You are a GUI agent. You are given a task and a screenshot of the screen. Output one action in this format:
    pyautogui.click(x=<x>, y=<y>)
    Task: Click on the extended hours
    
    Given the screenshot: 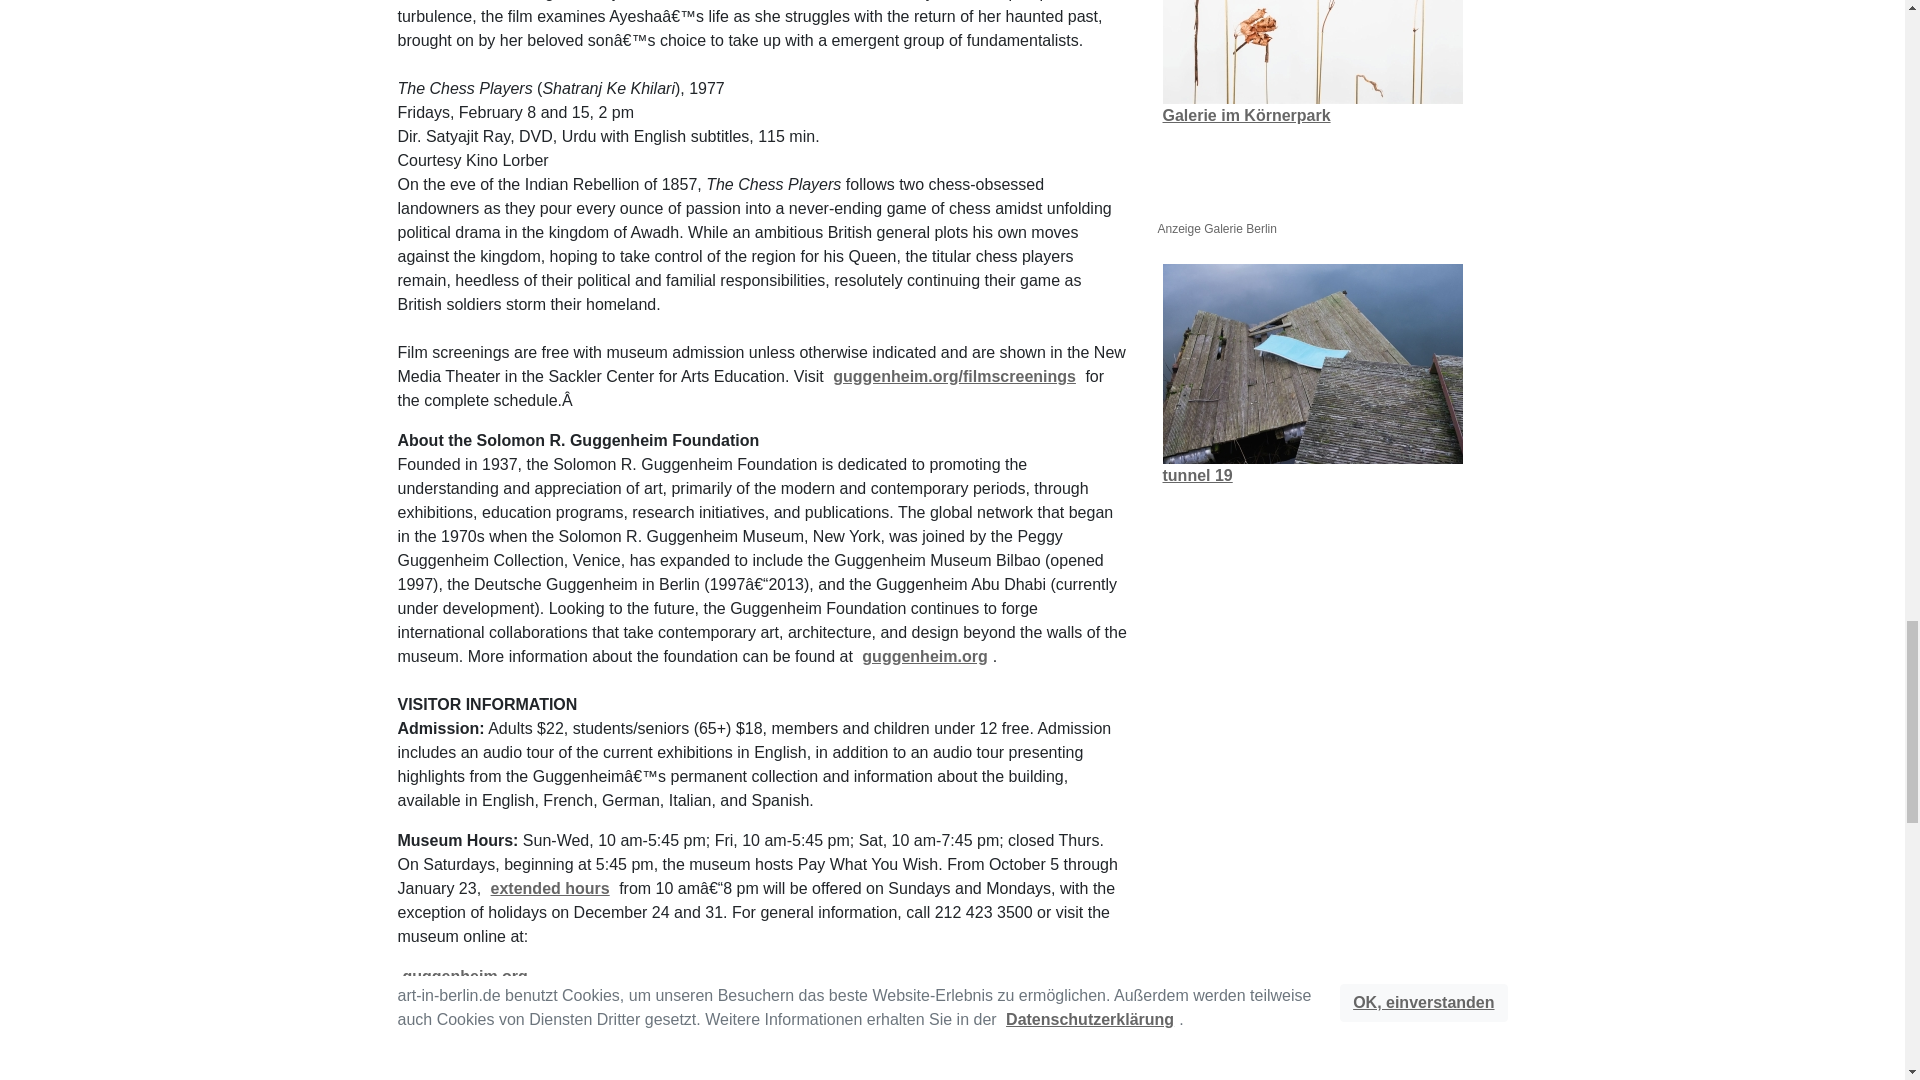 What is the action you would take?
    pyautogui.click(x=550, y=888)
    